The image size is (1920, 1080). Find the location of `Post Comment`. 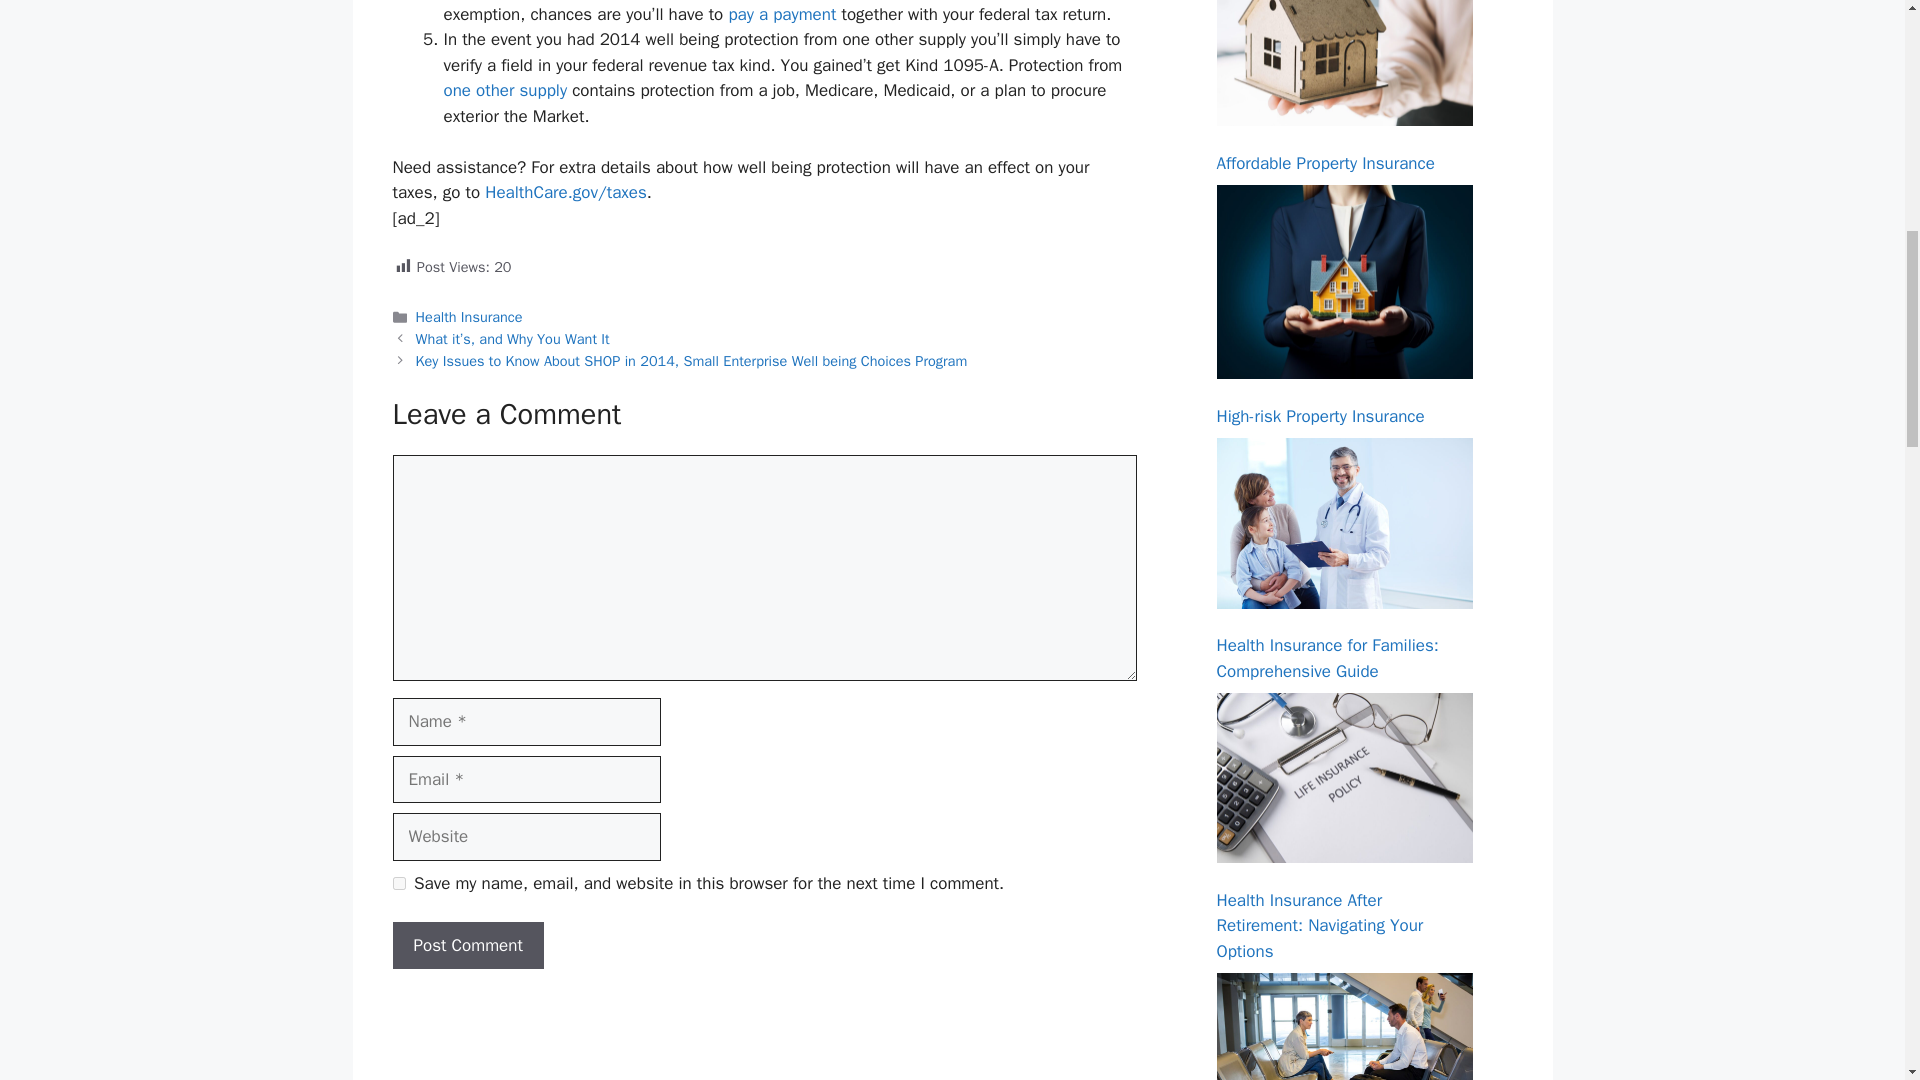

Post Comment is located at coordinates (467, 946).